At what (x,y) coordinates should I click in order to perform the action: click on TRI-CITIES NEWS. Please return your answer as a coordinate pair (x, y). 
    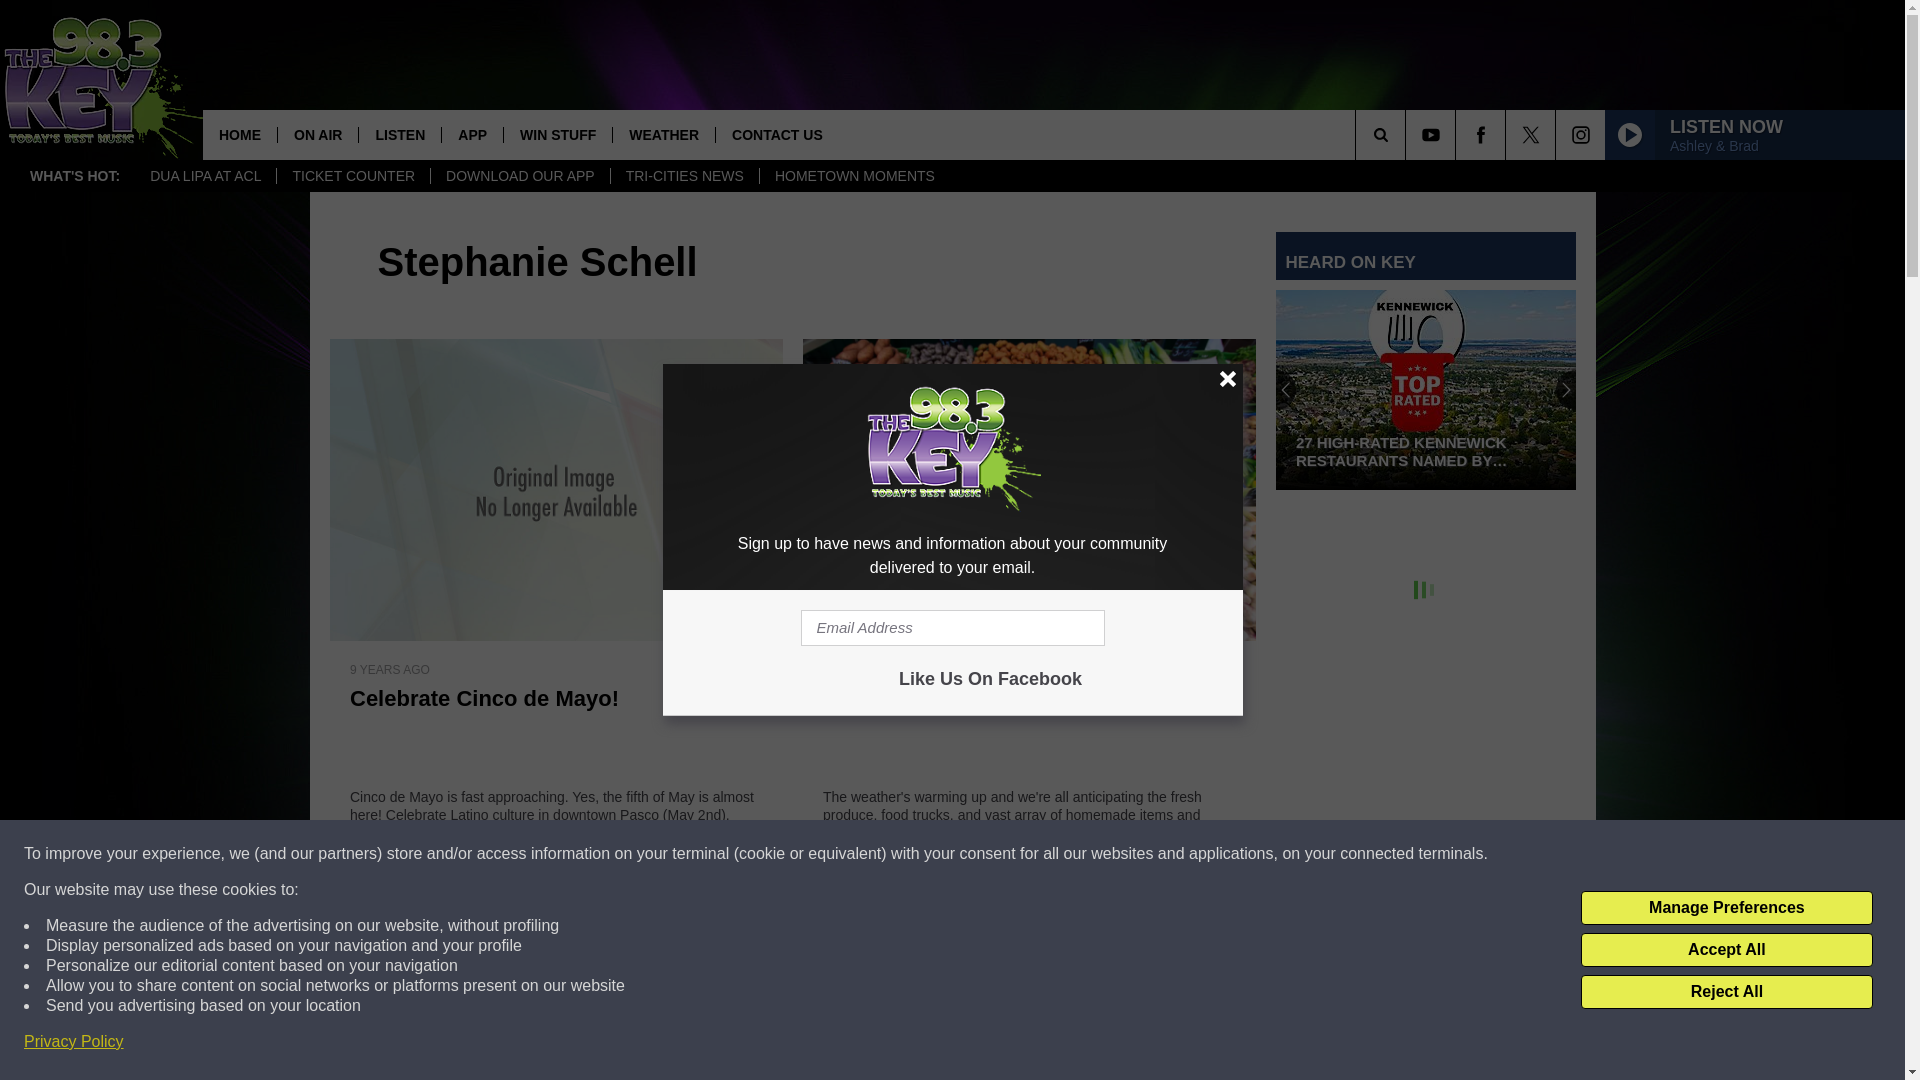
    Looking at the image, I should click on (684, 176).